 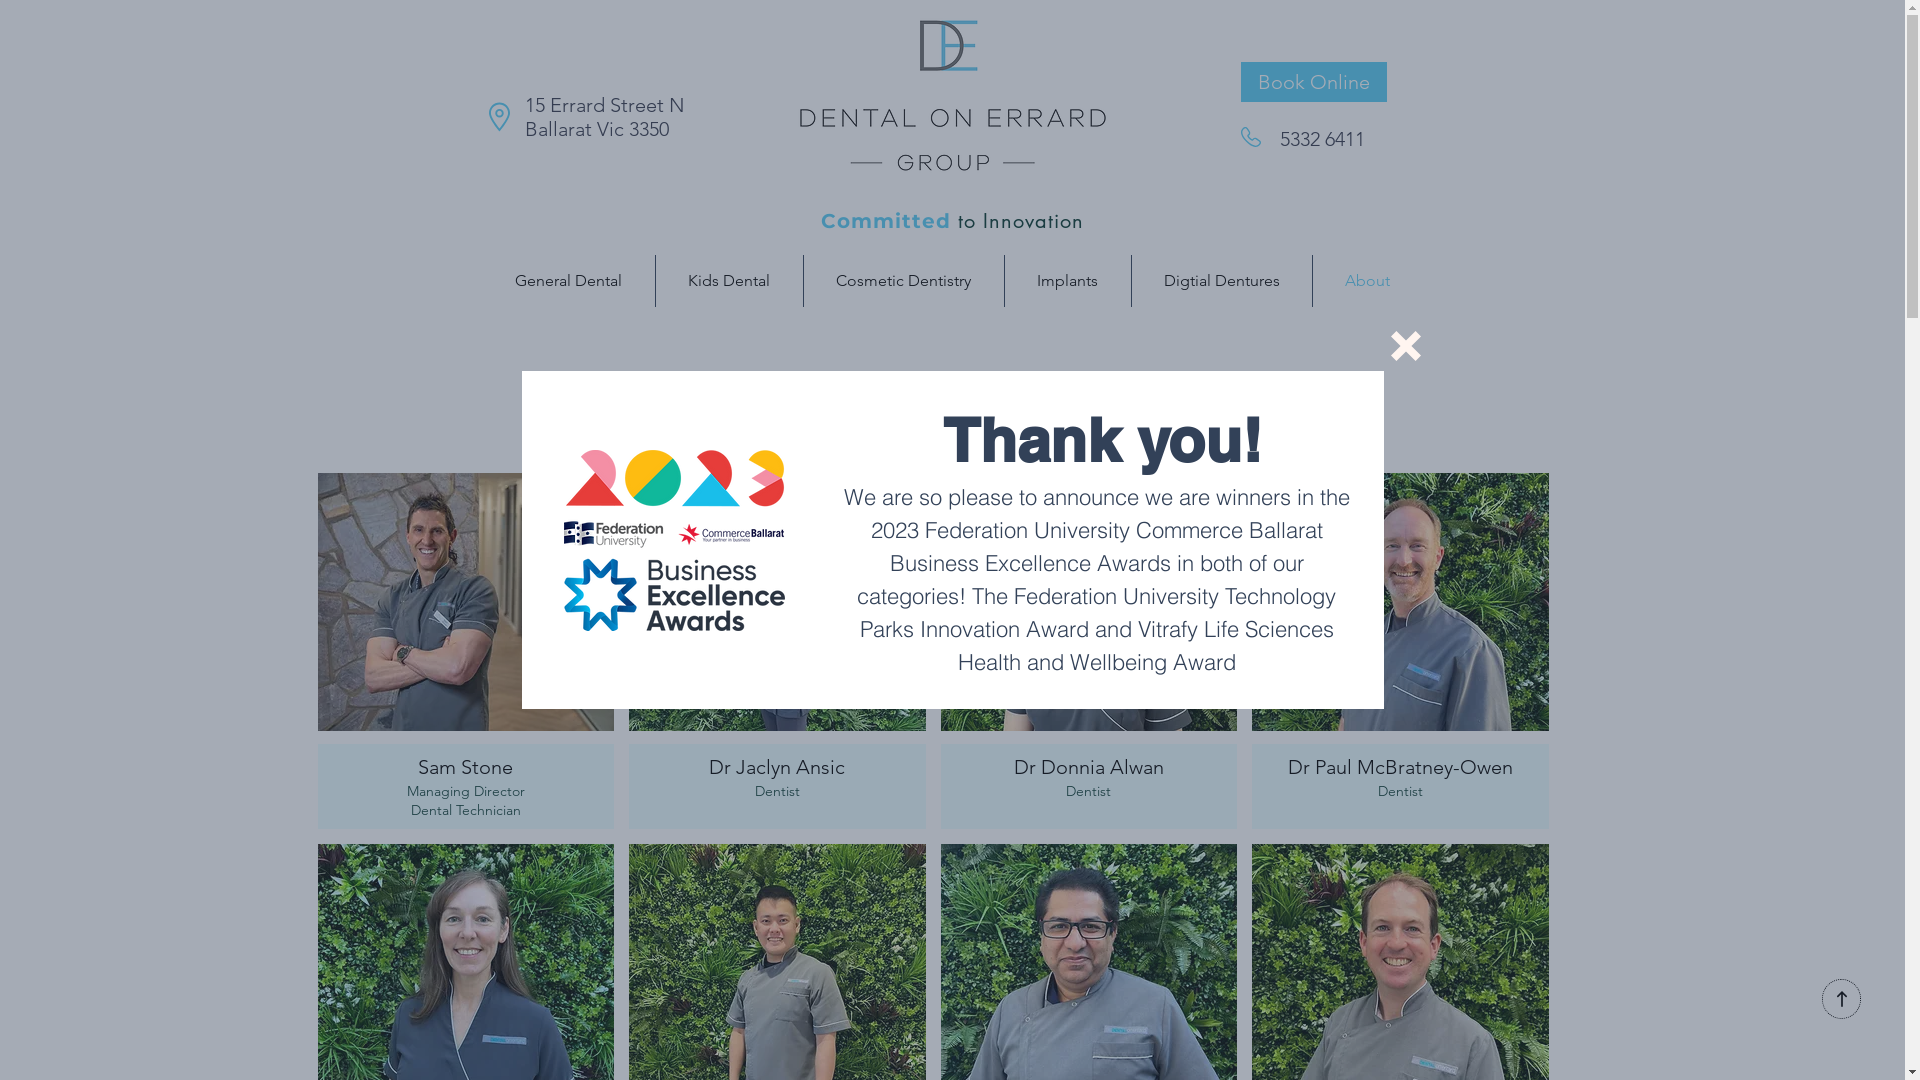 What do you see at coordinates (730, 281) in the screenshot?
I see `Kids Dental` at bounding box center [730, 281].